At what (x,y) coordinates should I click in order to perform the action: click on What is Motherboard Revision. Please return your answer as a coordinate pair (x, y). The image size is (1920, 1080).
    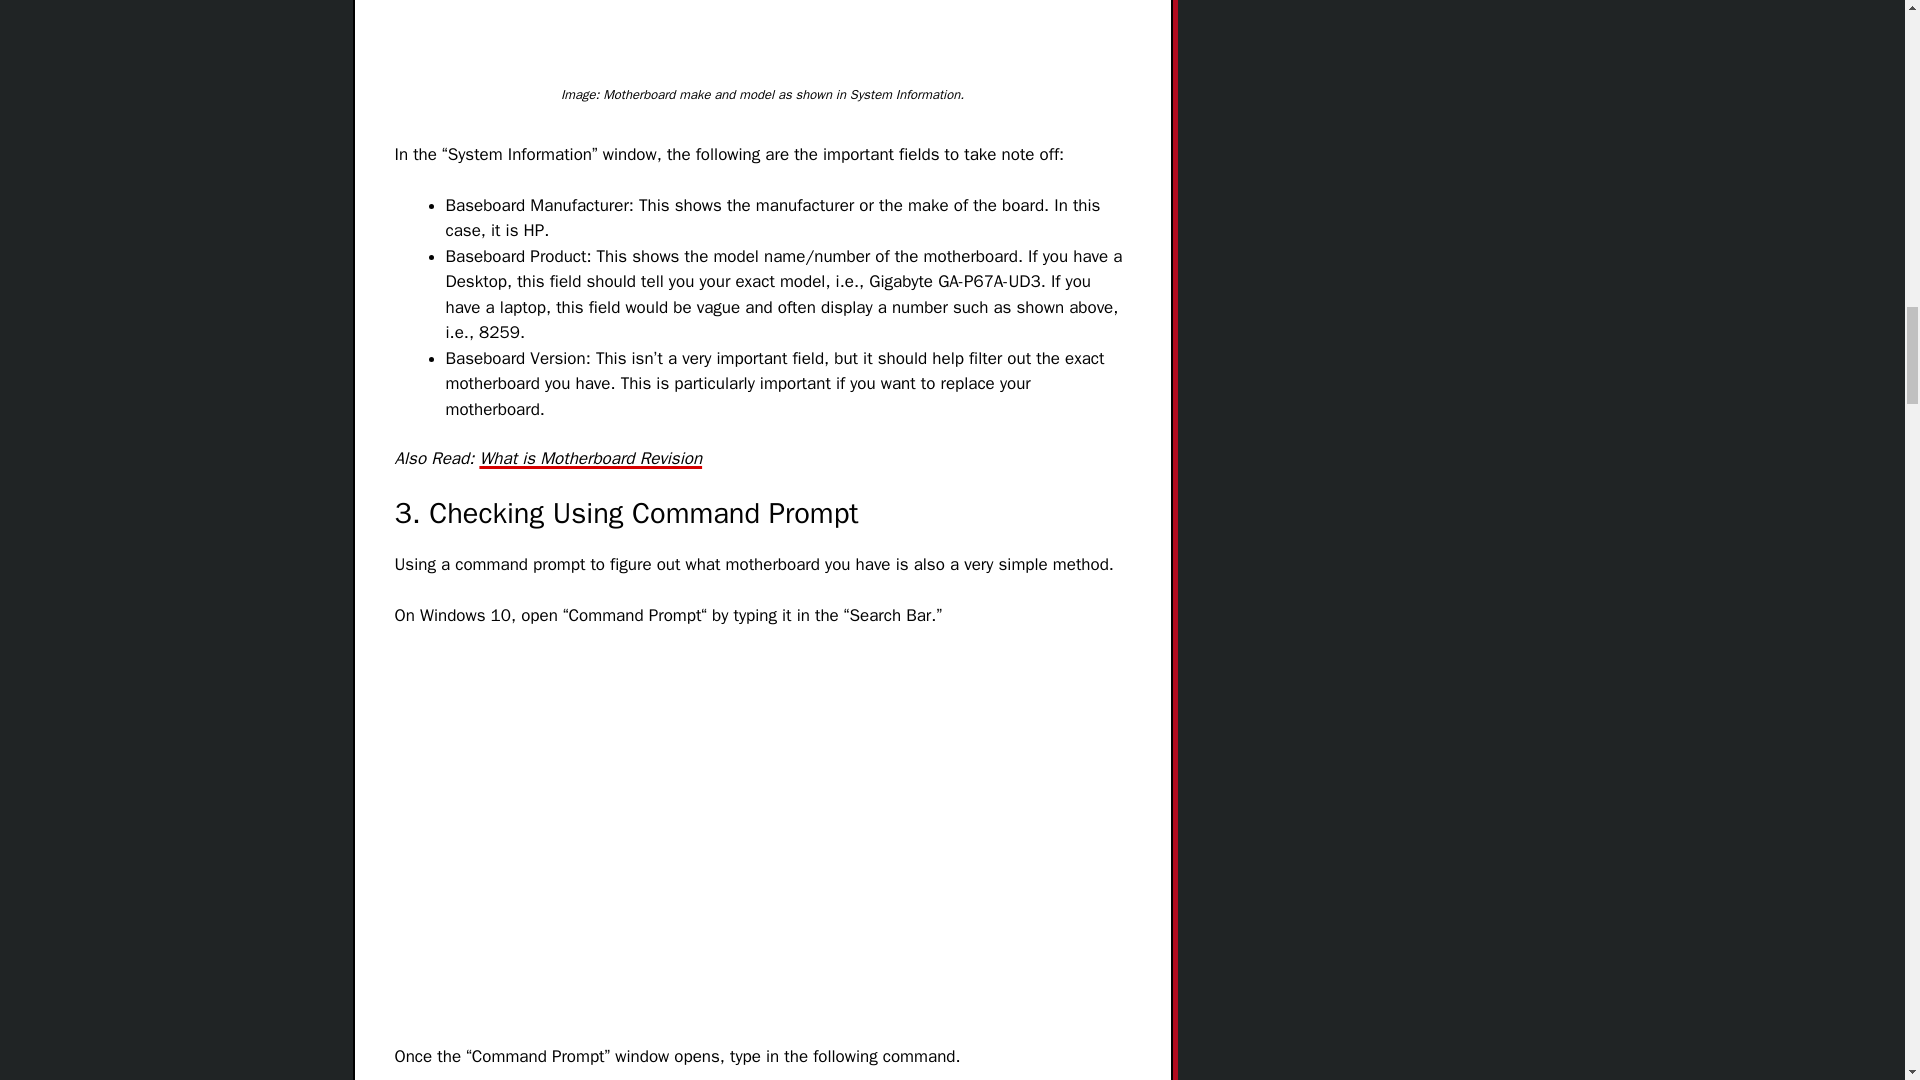
    Looking at the image, I should click on (590, 458).